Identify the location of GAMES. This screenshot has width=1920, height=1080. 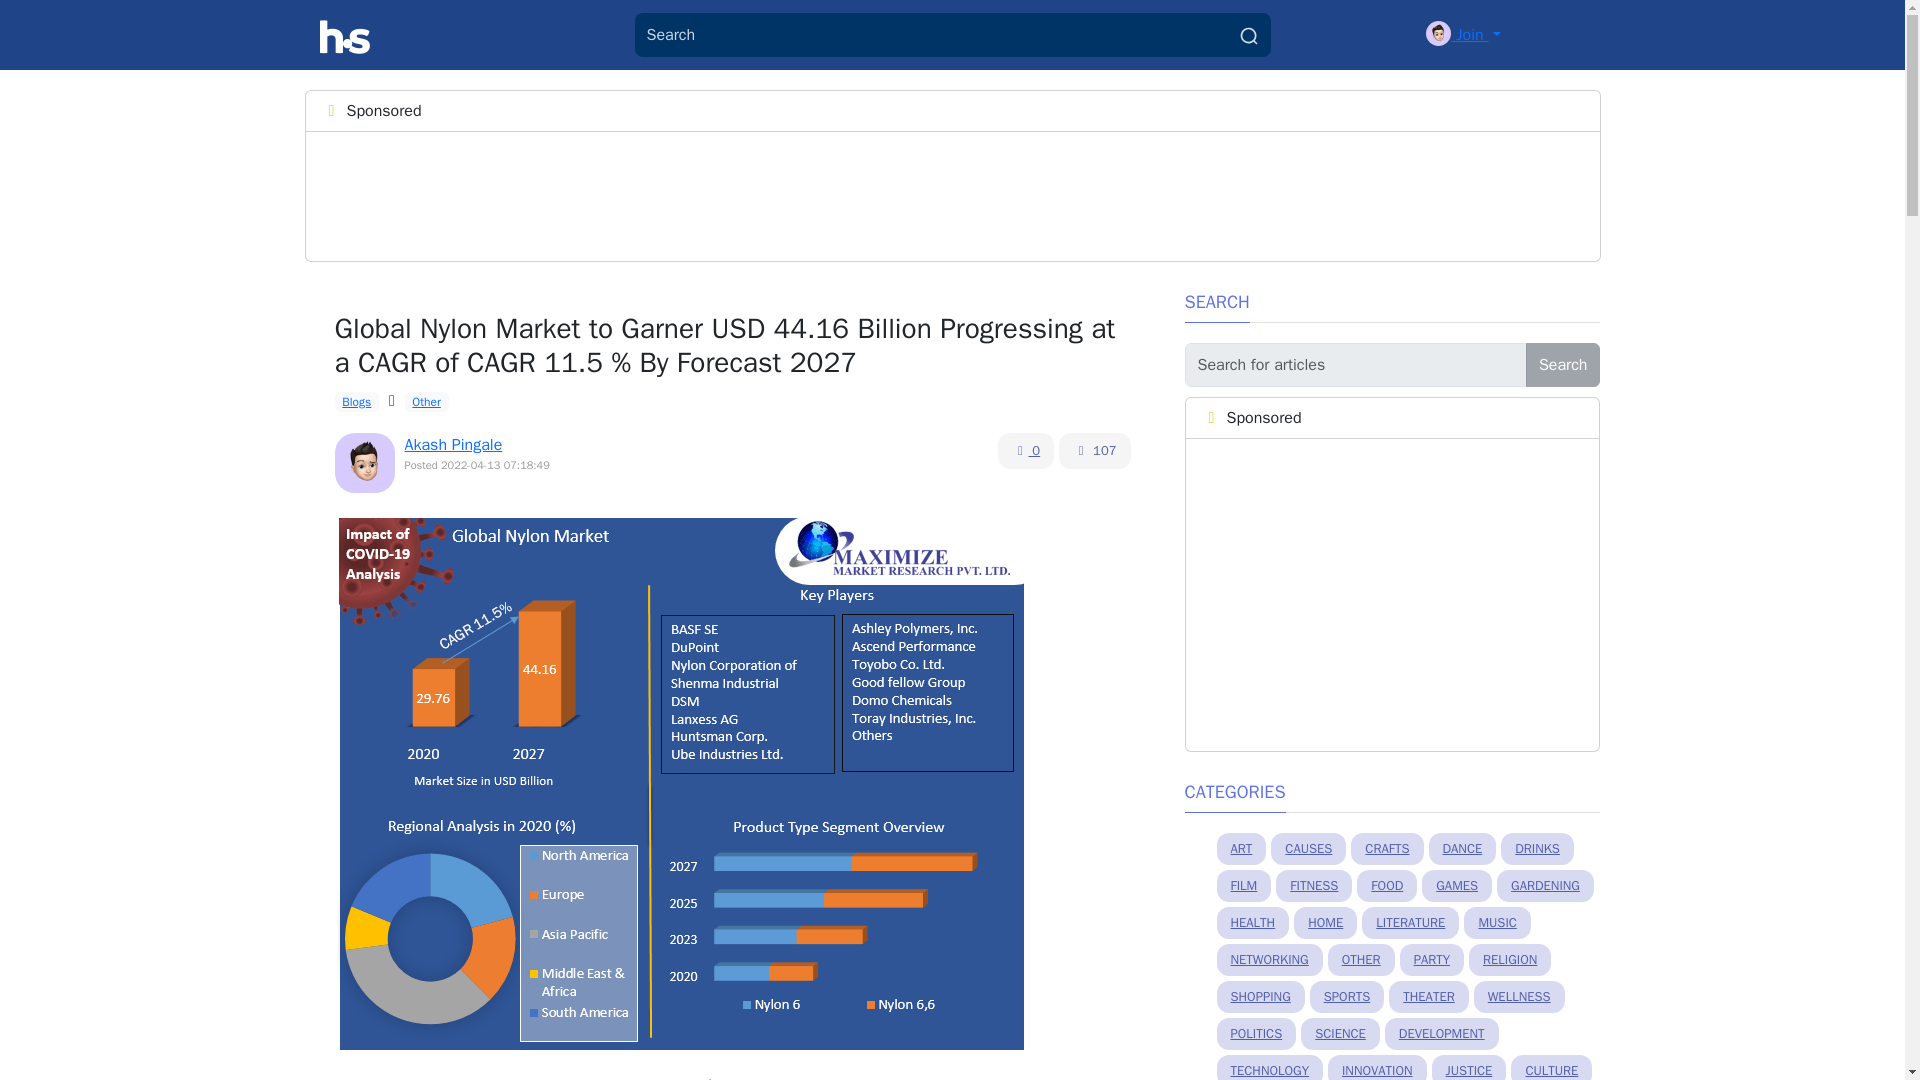
(1456, 886).